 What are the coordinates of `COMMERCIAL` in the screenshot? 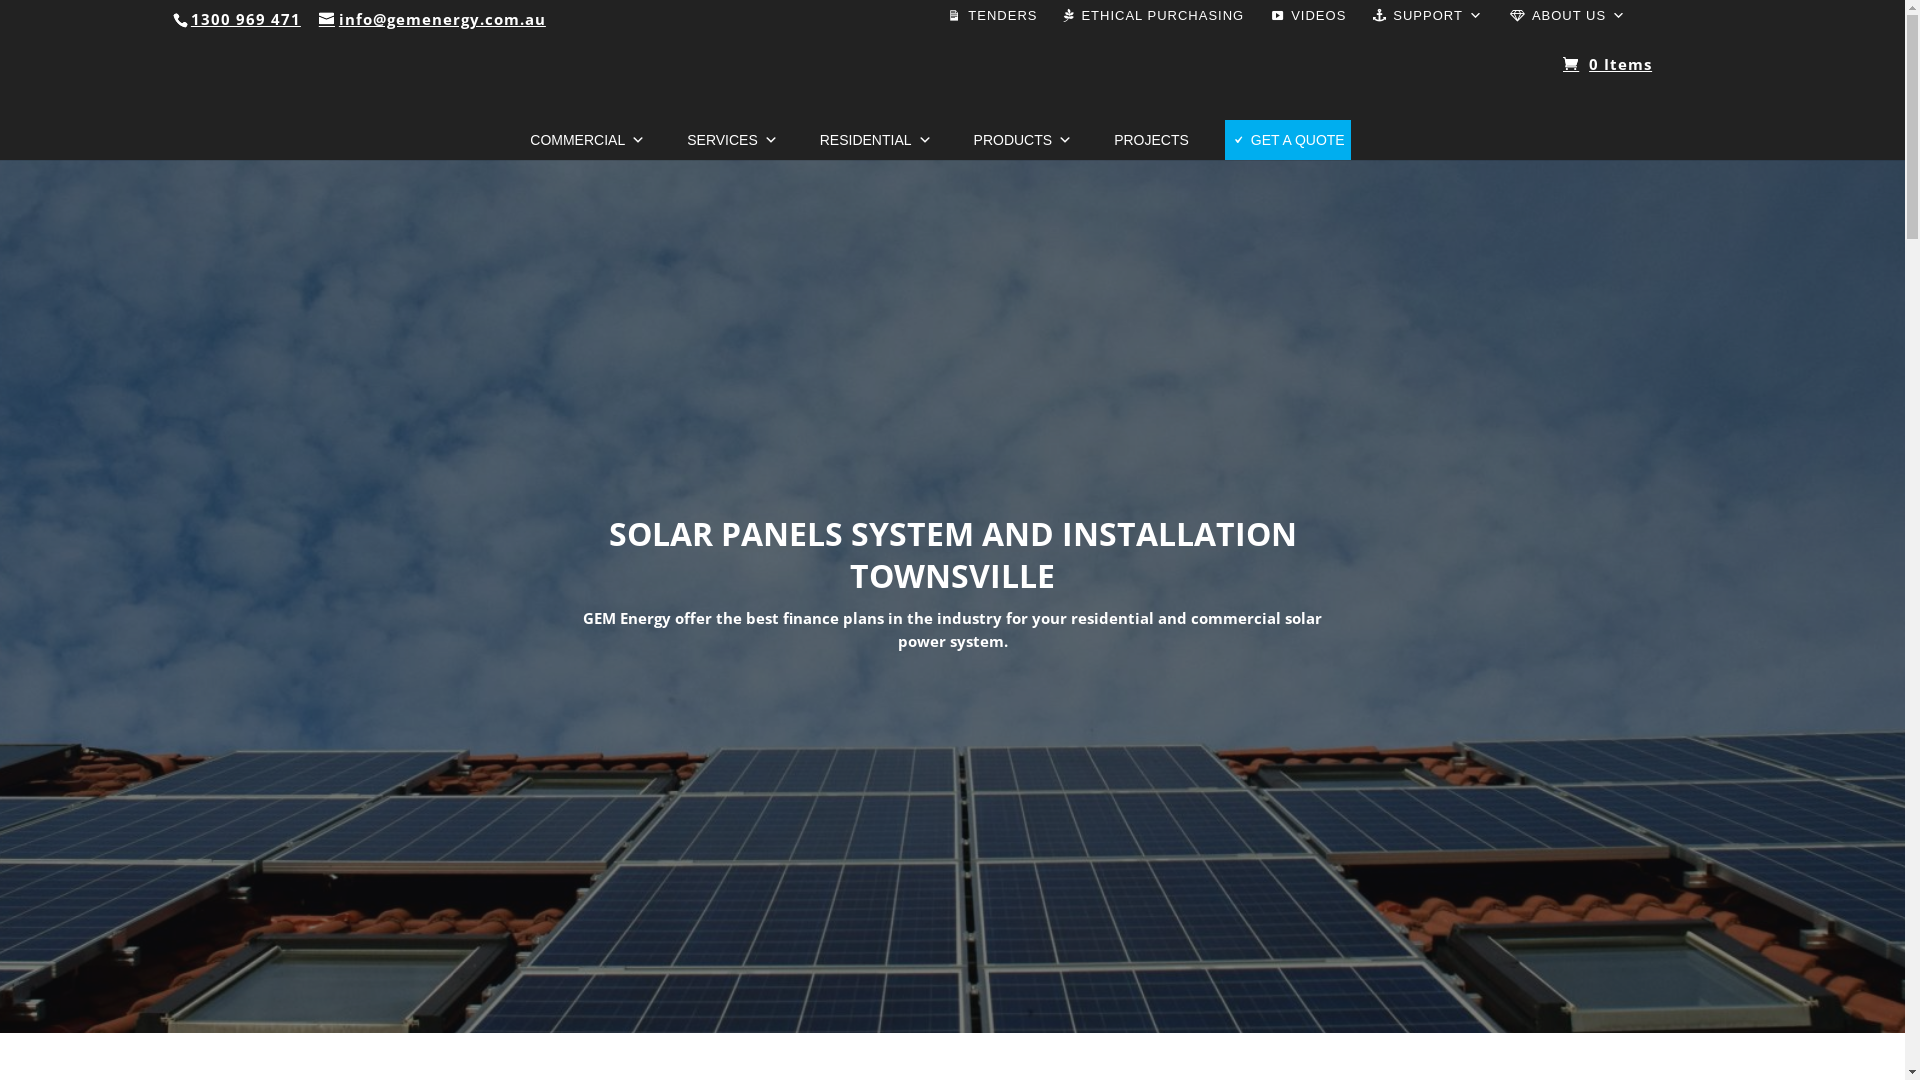 It's located at (588, 140).